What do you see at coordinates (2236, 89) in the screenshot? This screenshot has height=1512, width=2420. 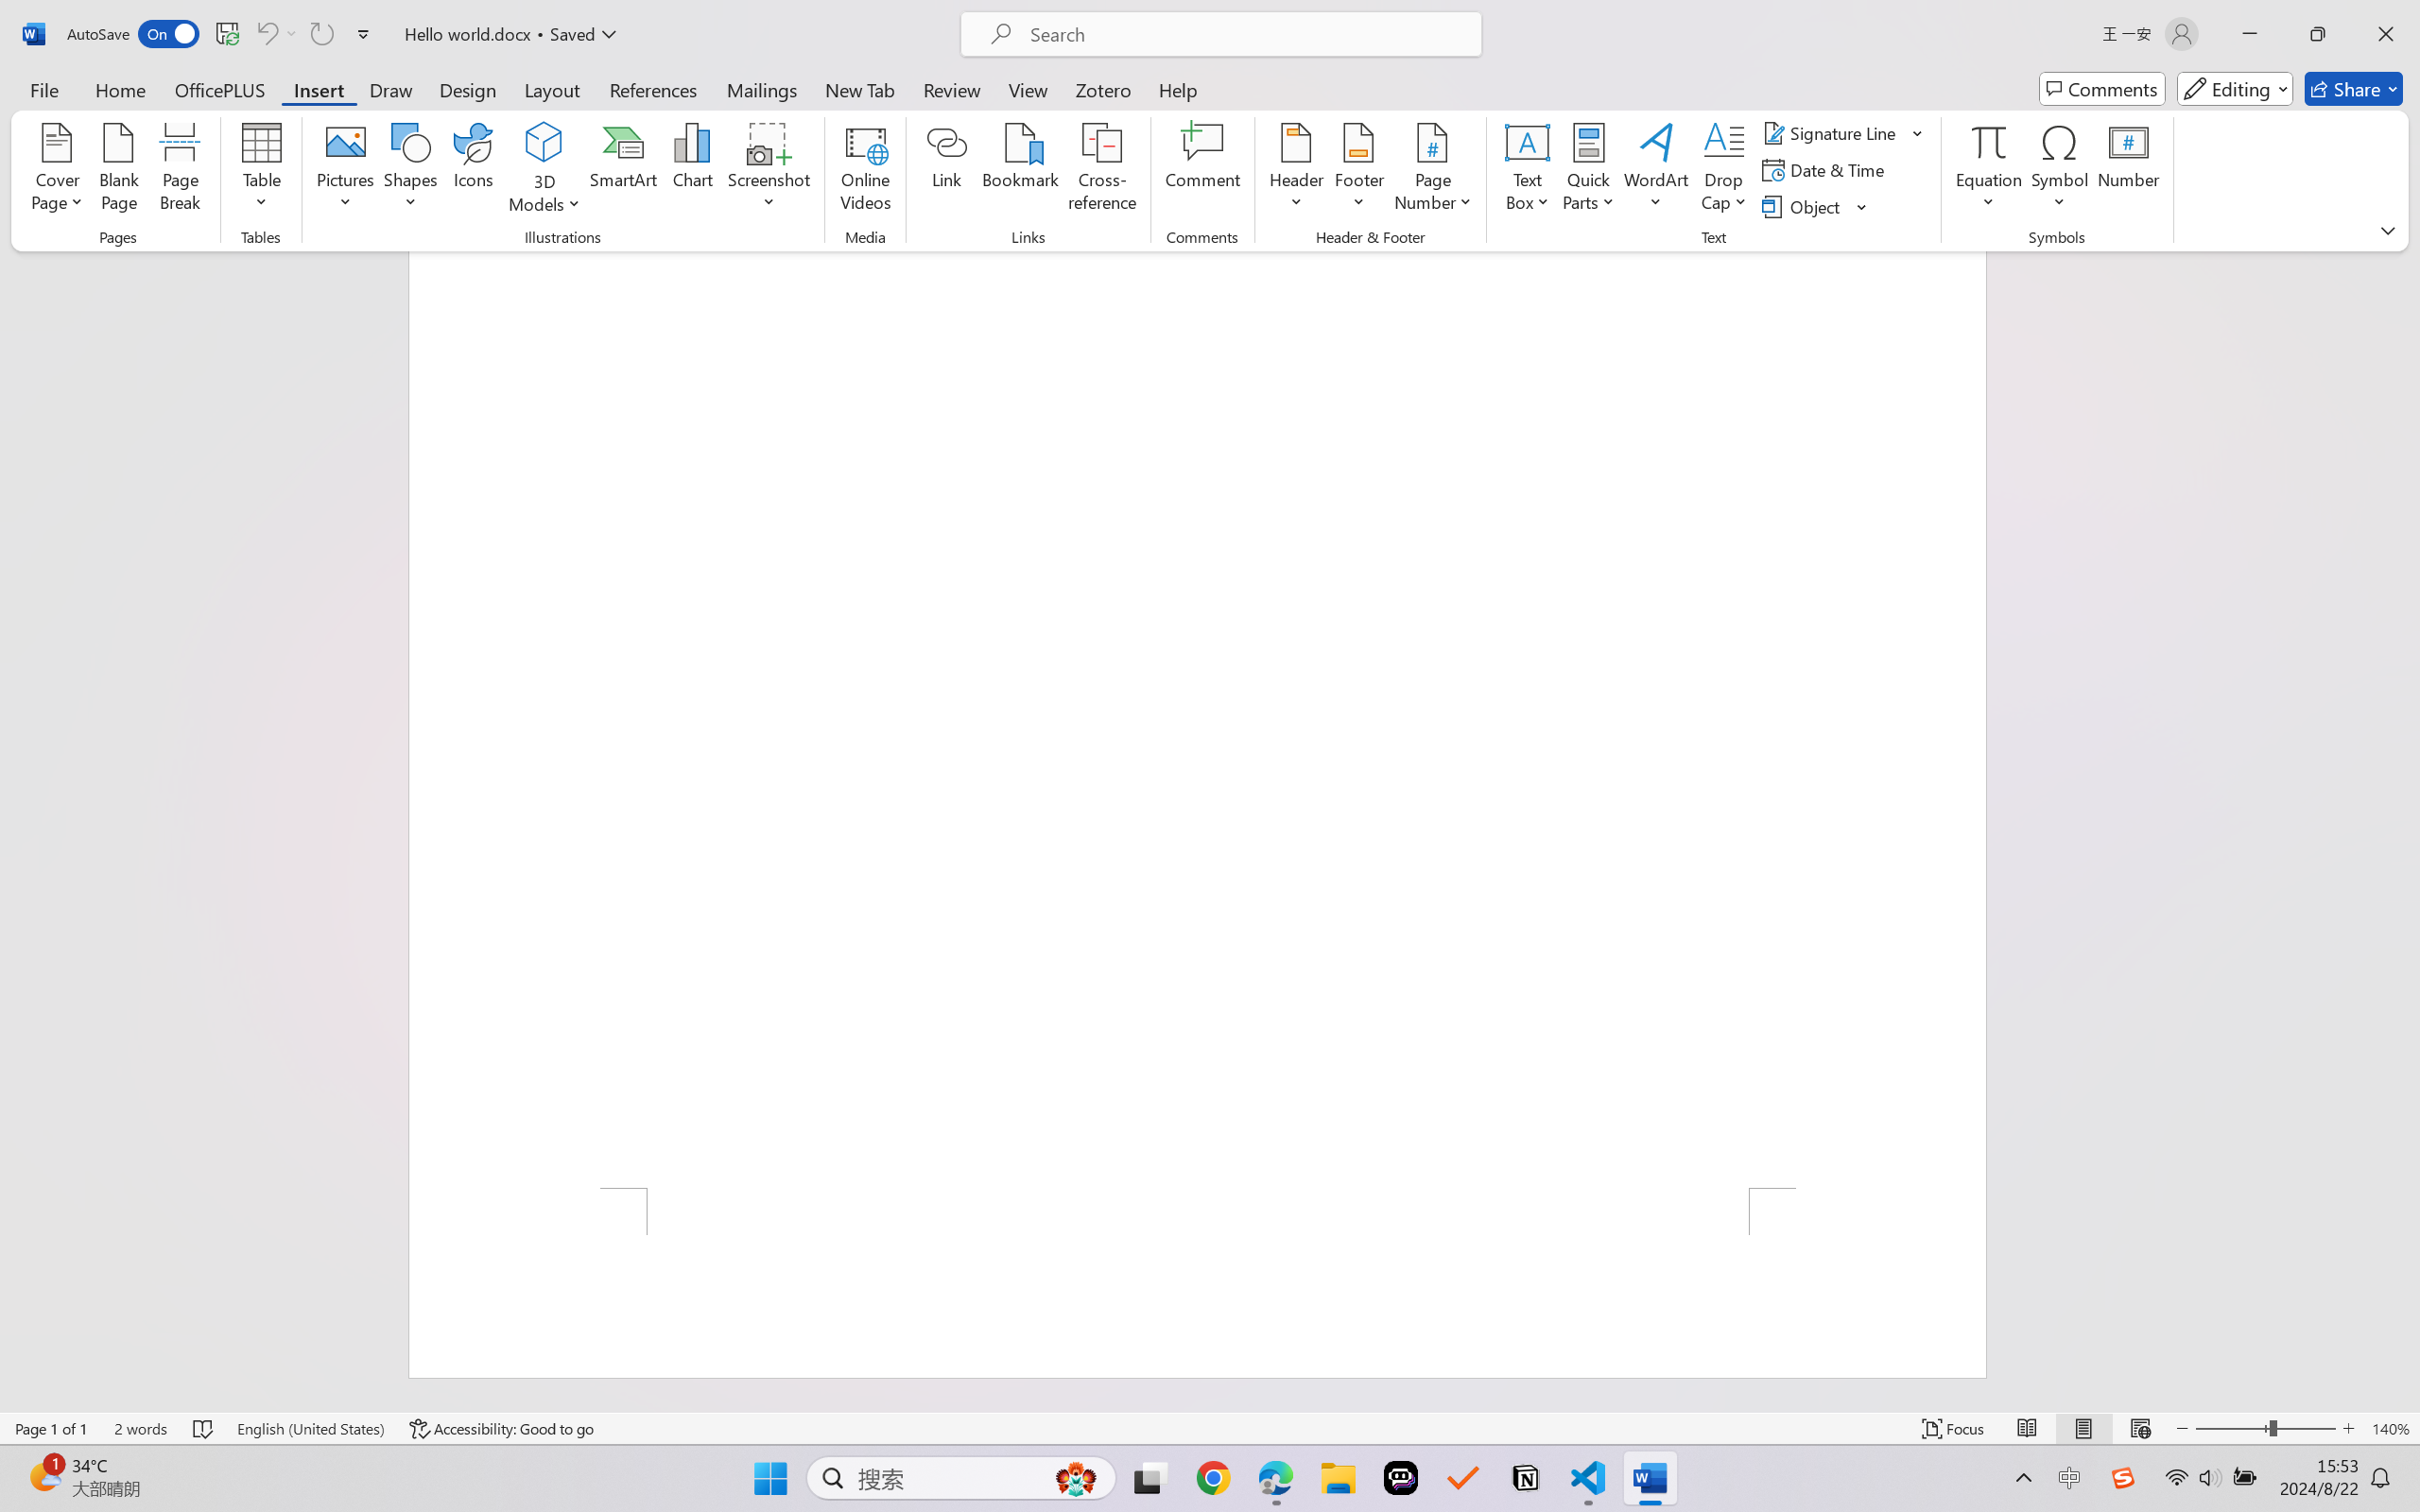 I see `Mode` at bounding box center [2236, 89].